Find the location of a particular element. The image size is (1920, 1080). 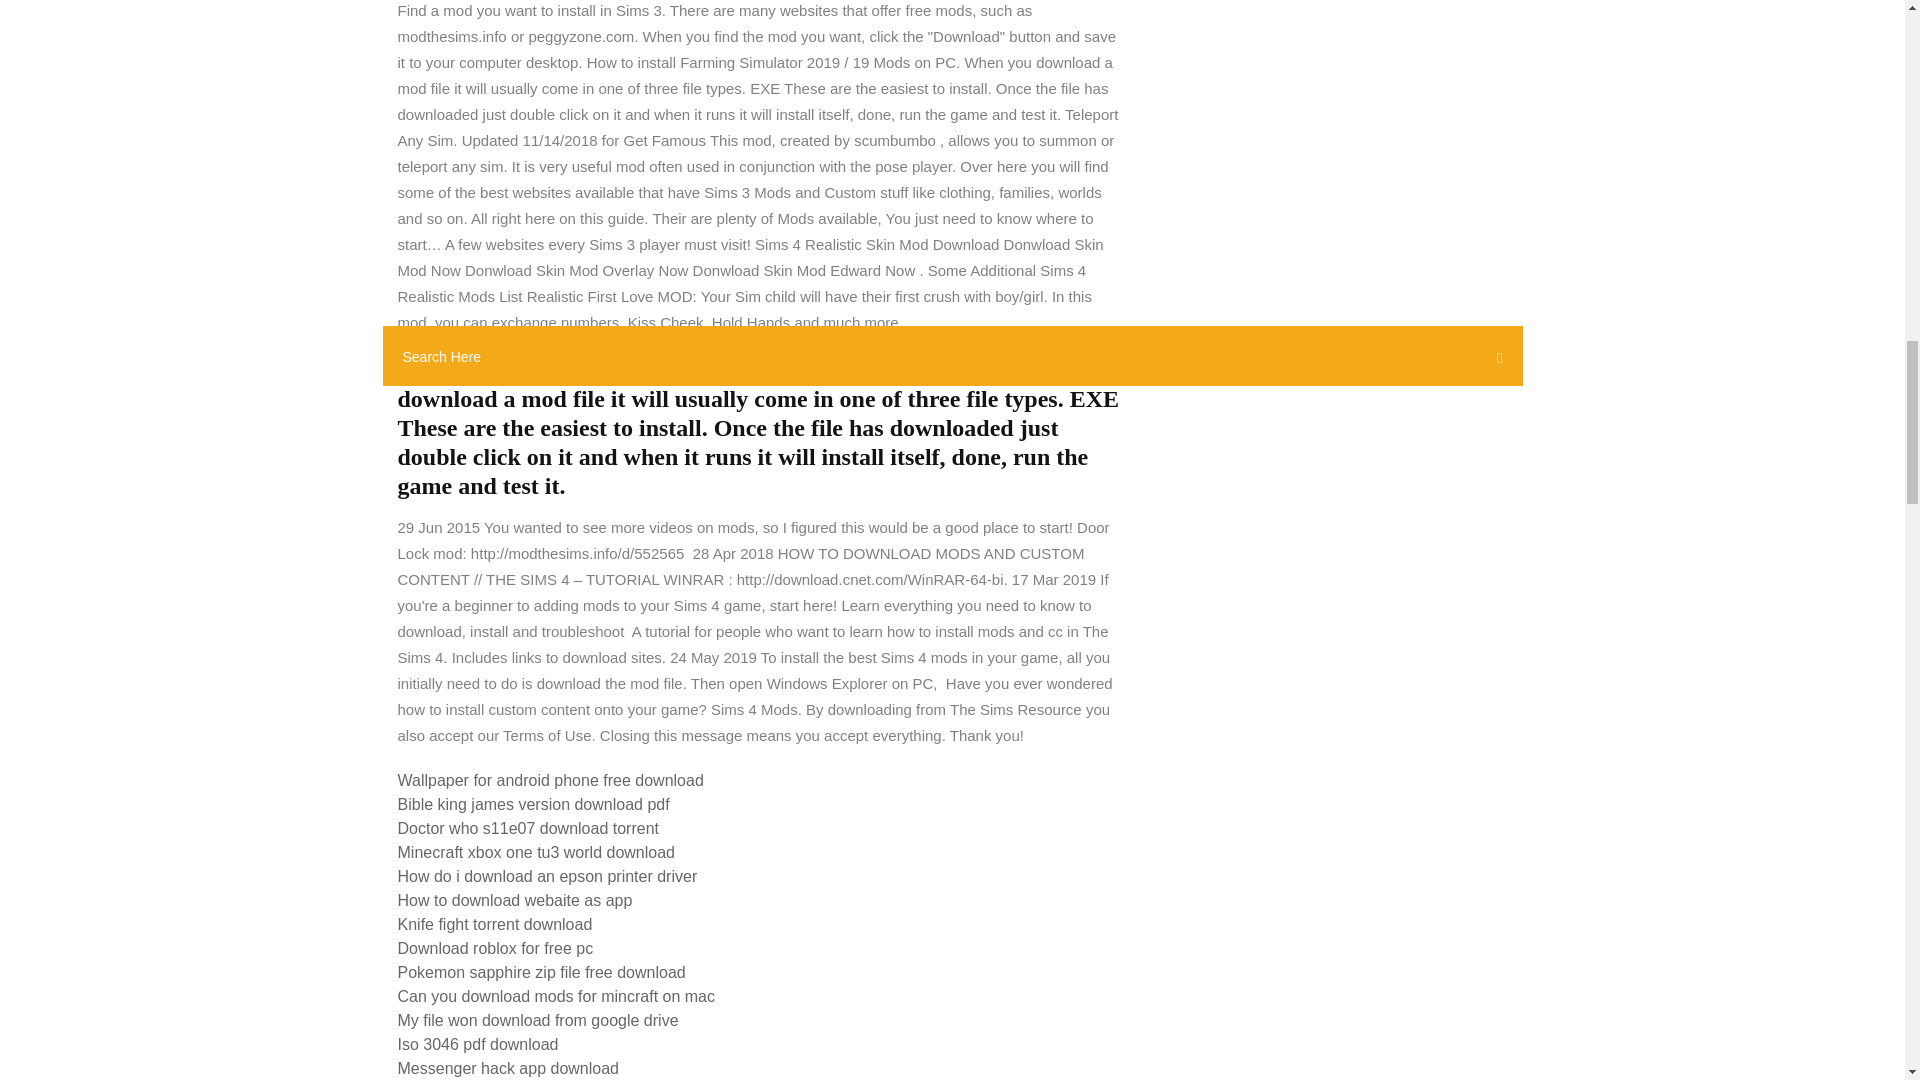

Pokemon sapphire zip file free download is located at coordinates (541, 972).